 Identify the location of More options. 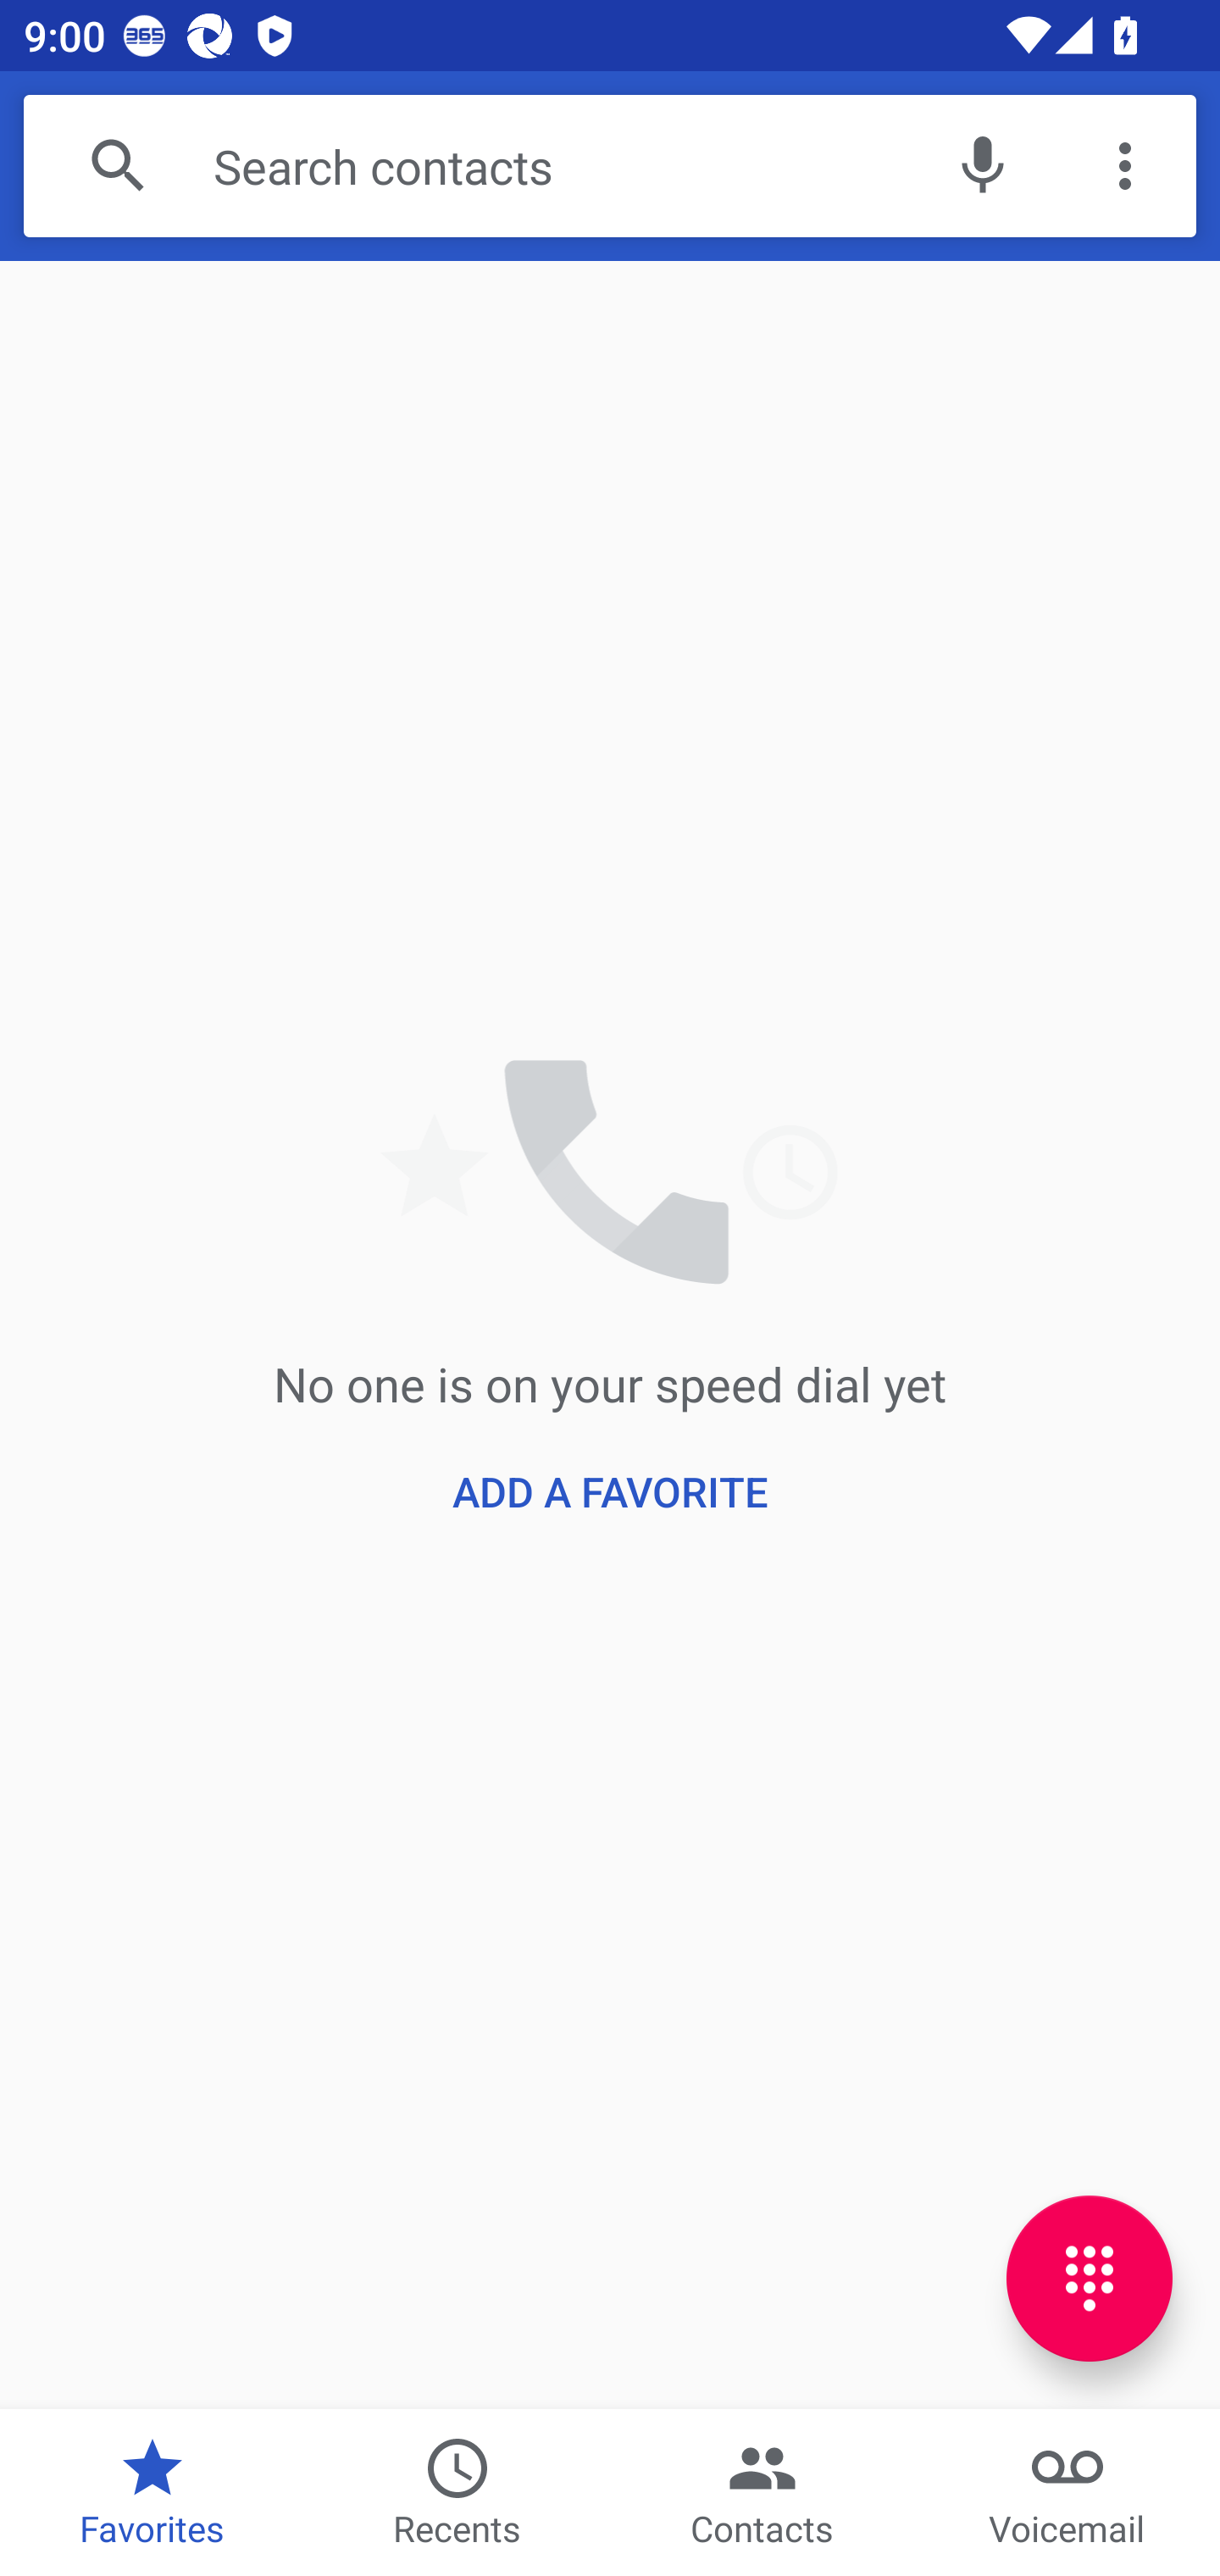
(1125, 166).